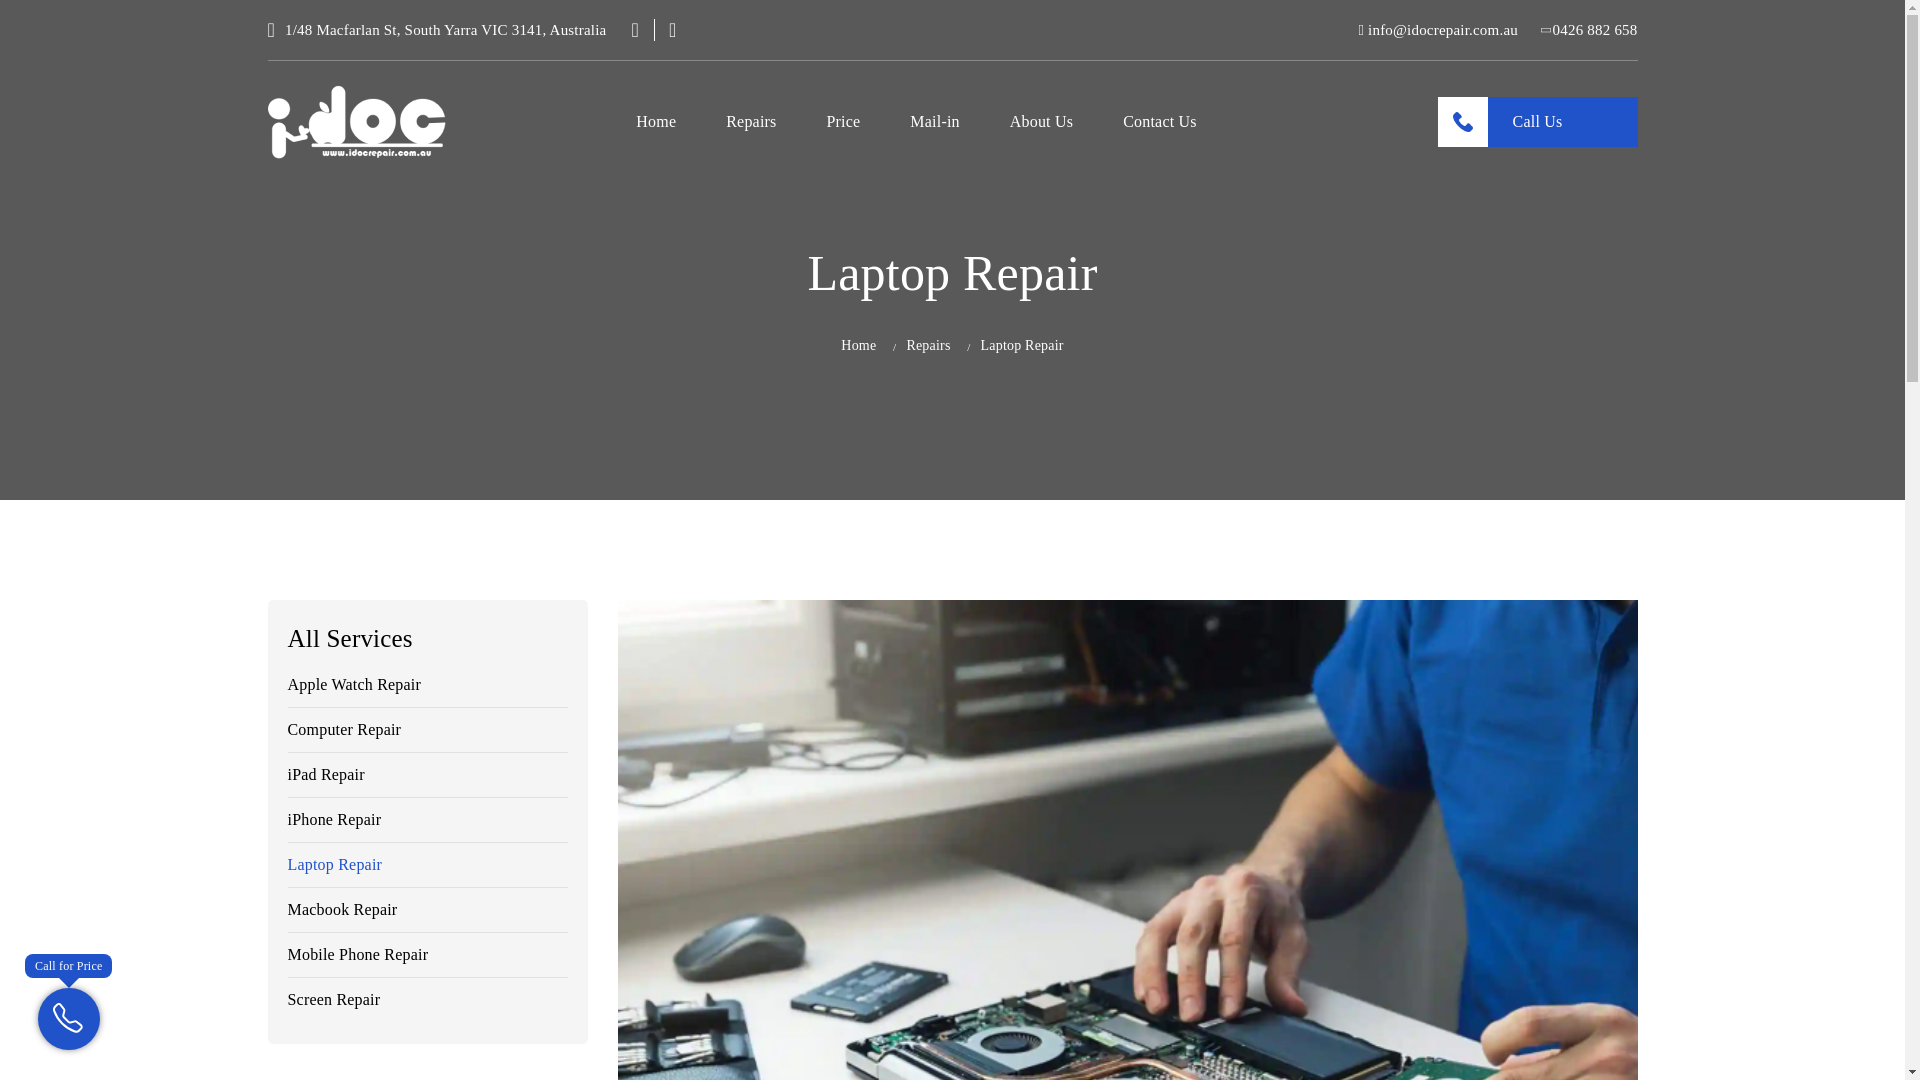  I want to click on iPad Repair, so click(326, 774).